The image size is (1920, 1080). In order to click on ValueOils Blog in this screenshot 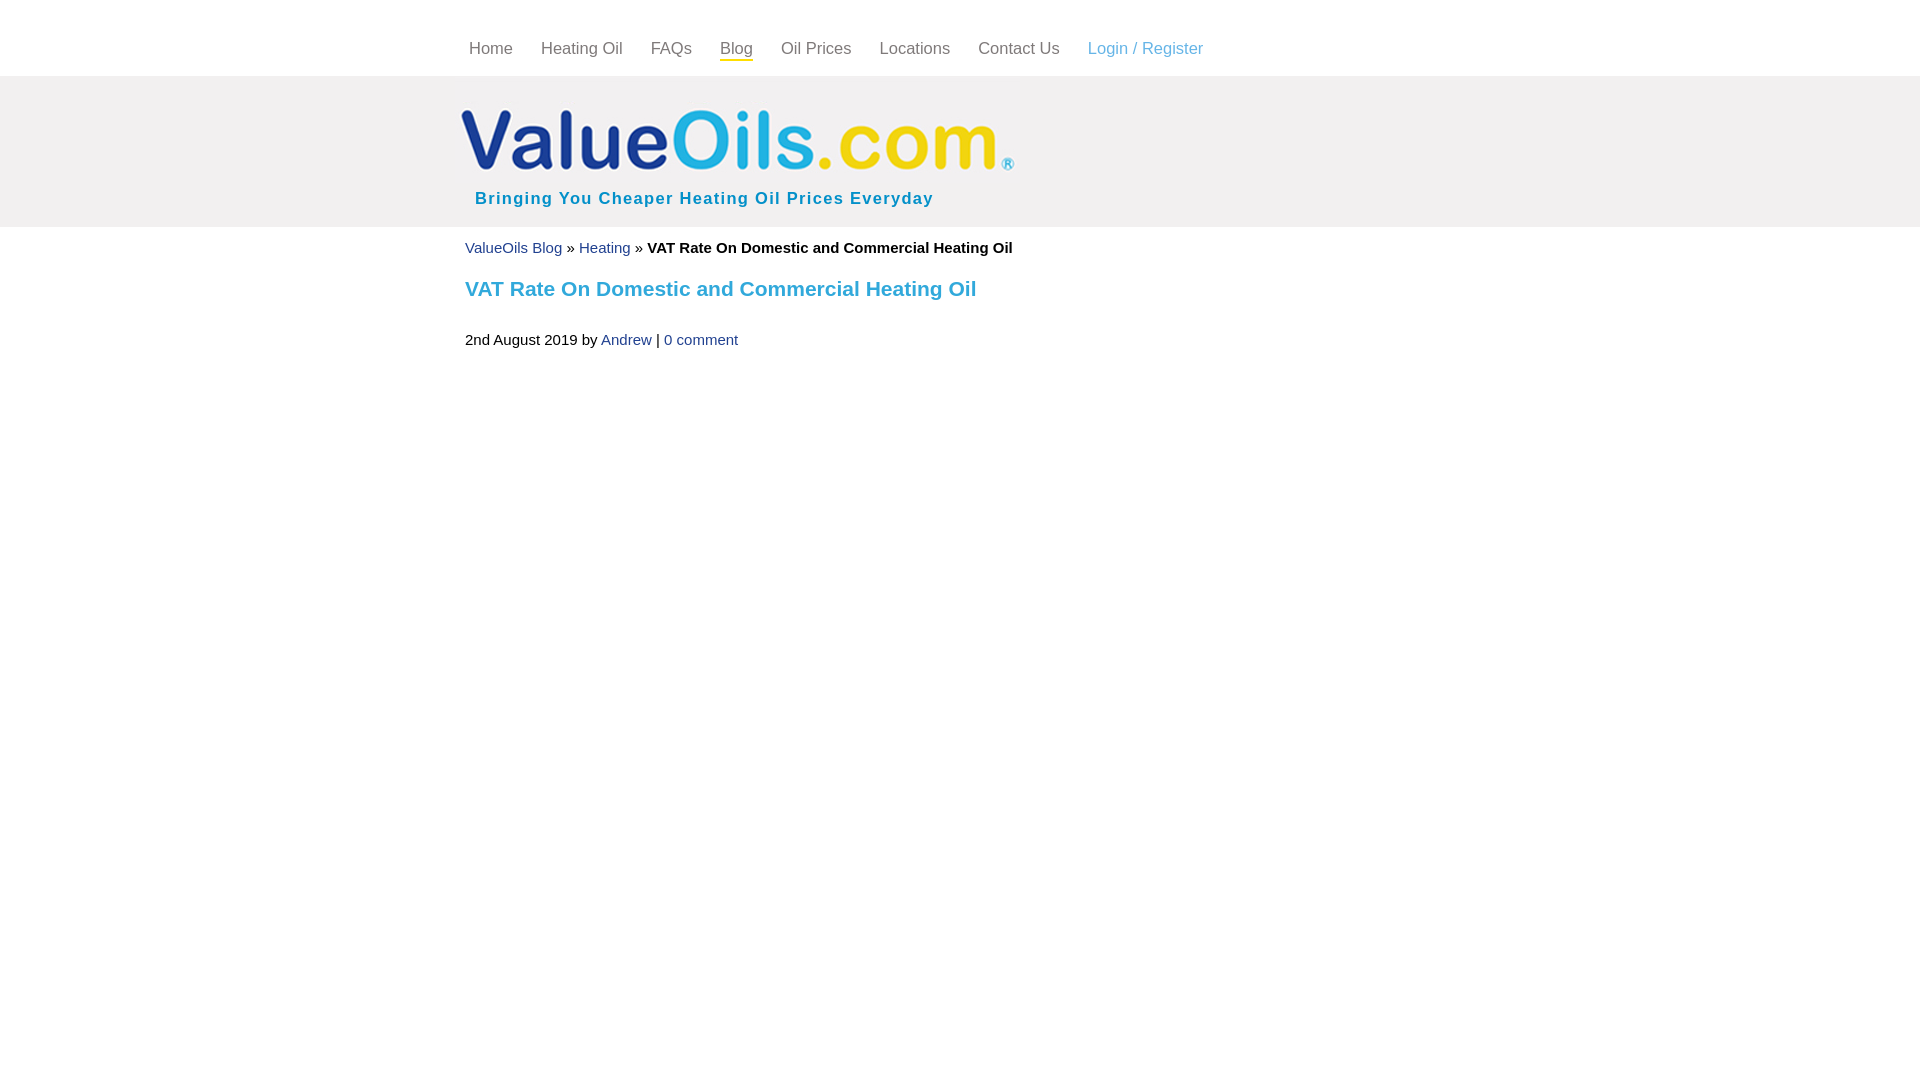, I will do `click(513, 246)`.